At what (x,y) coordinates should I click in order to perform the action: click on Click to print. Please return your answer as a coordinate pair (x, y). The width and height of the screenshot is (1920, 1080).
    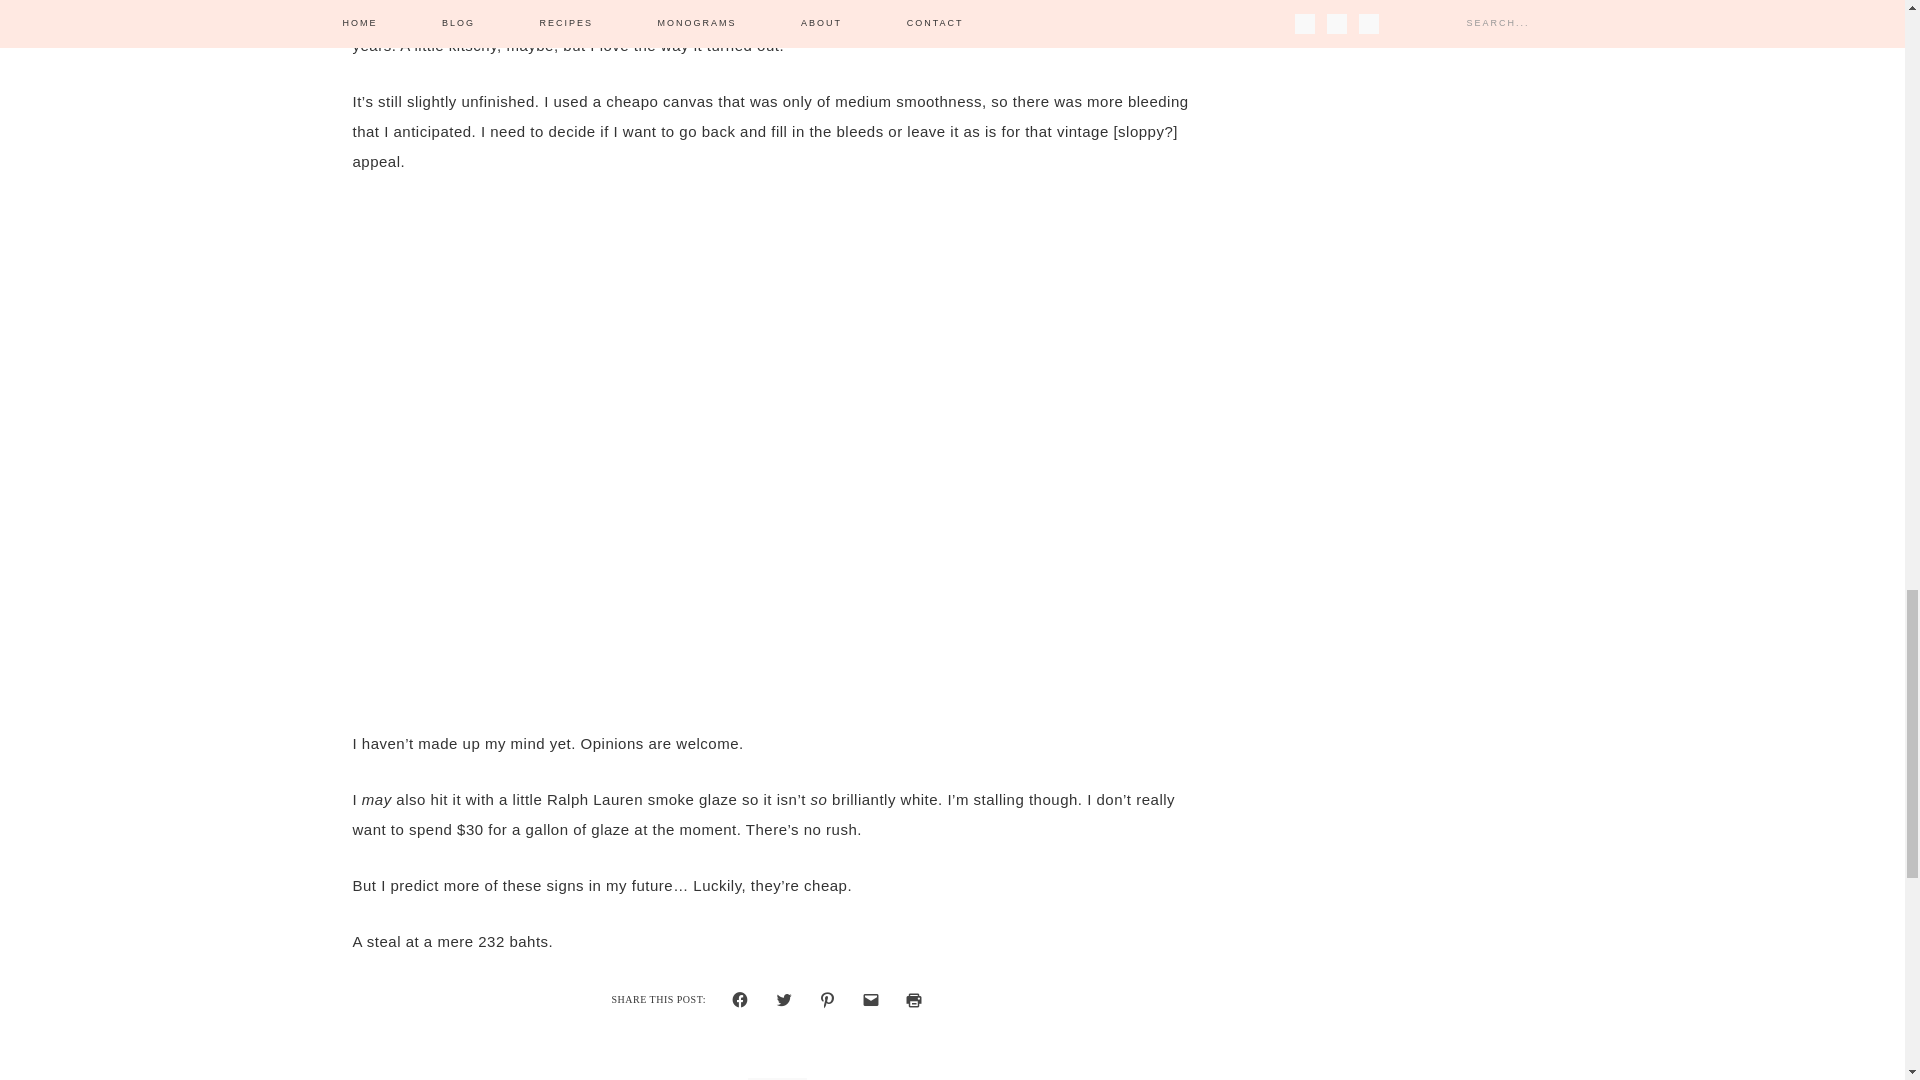
    Looking at the image, I should click on (914, 1000).